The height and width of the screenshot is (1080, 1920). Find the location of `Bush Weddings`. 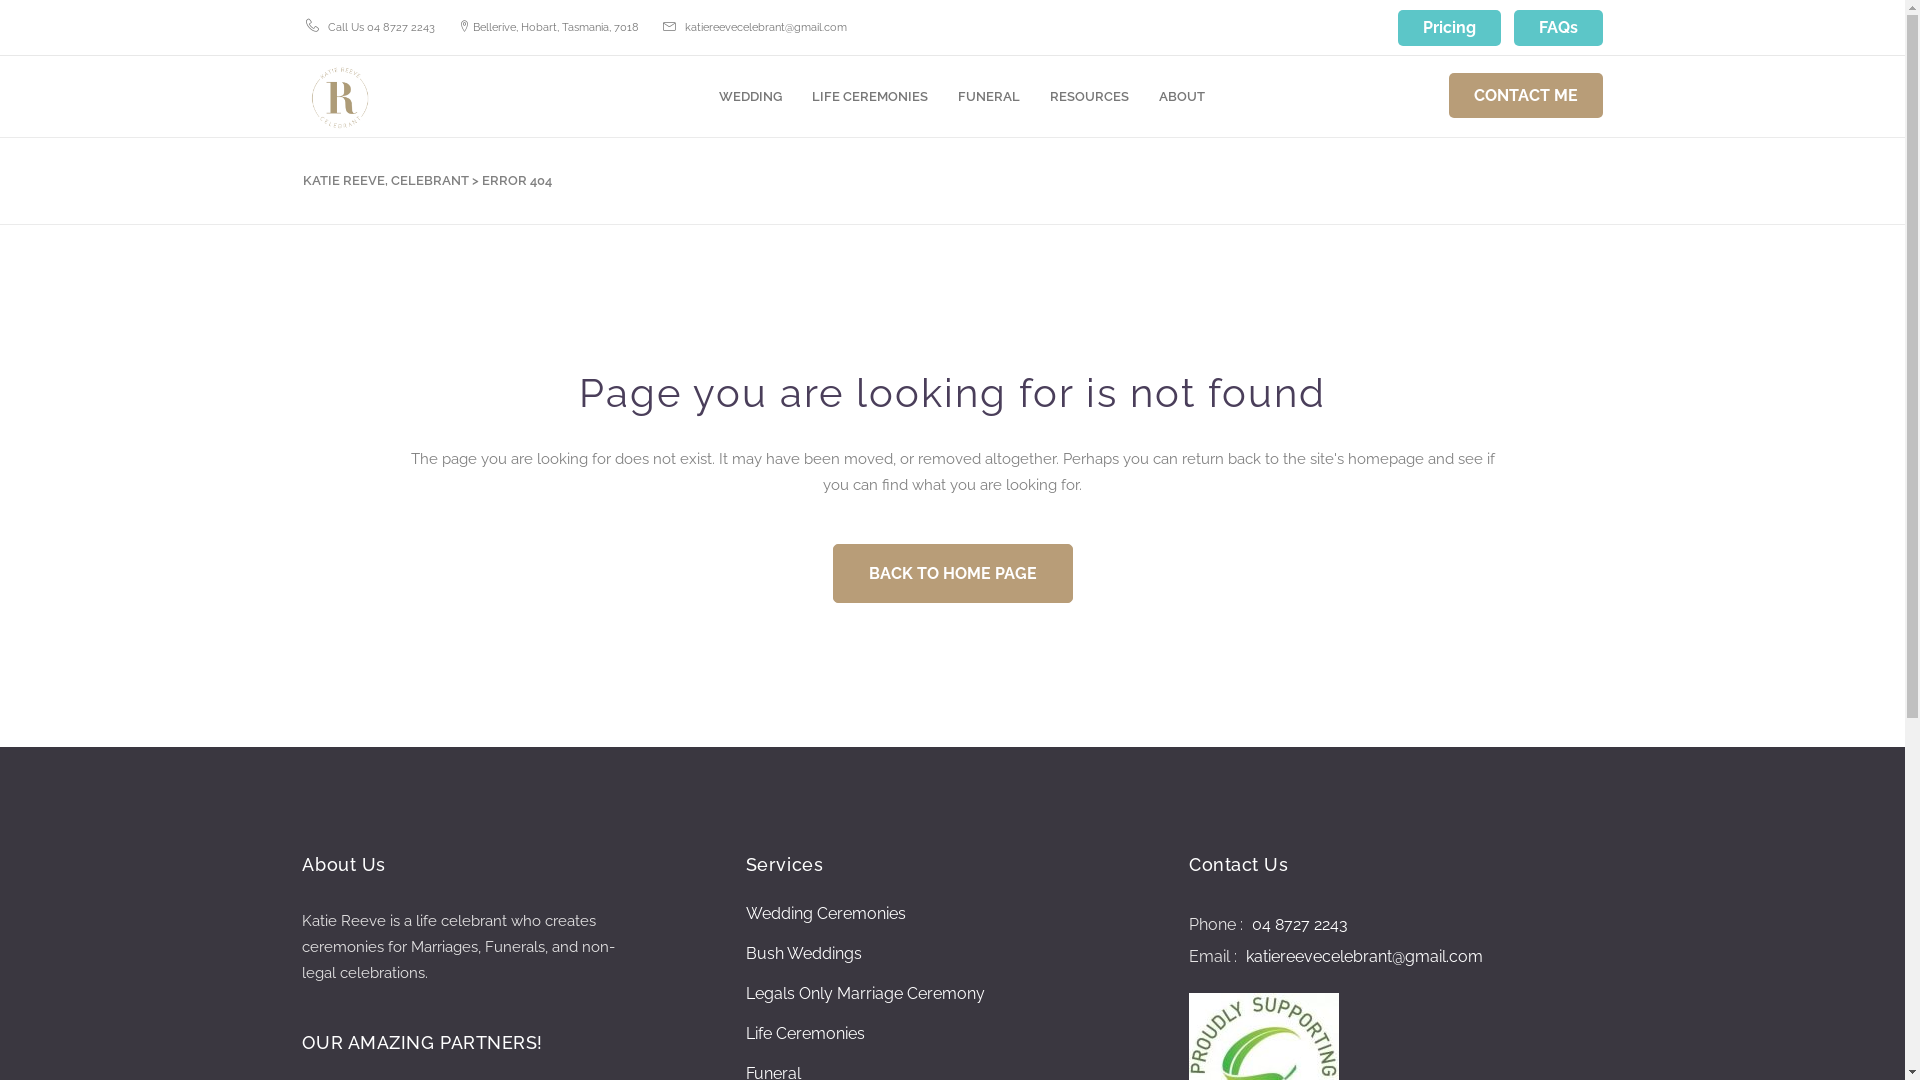

Bush Weddings is located at coordinates (804, 954).